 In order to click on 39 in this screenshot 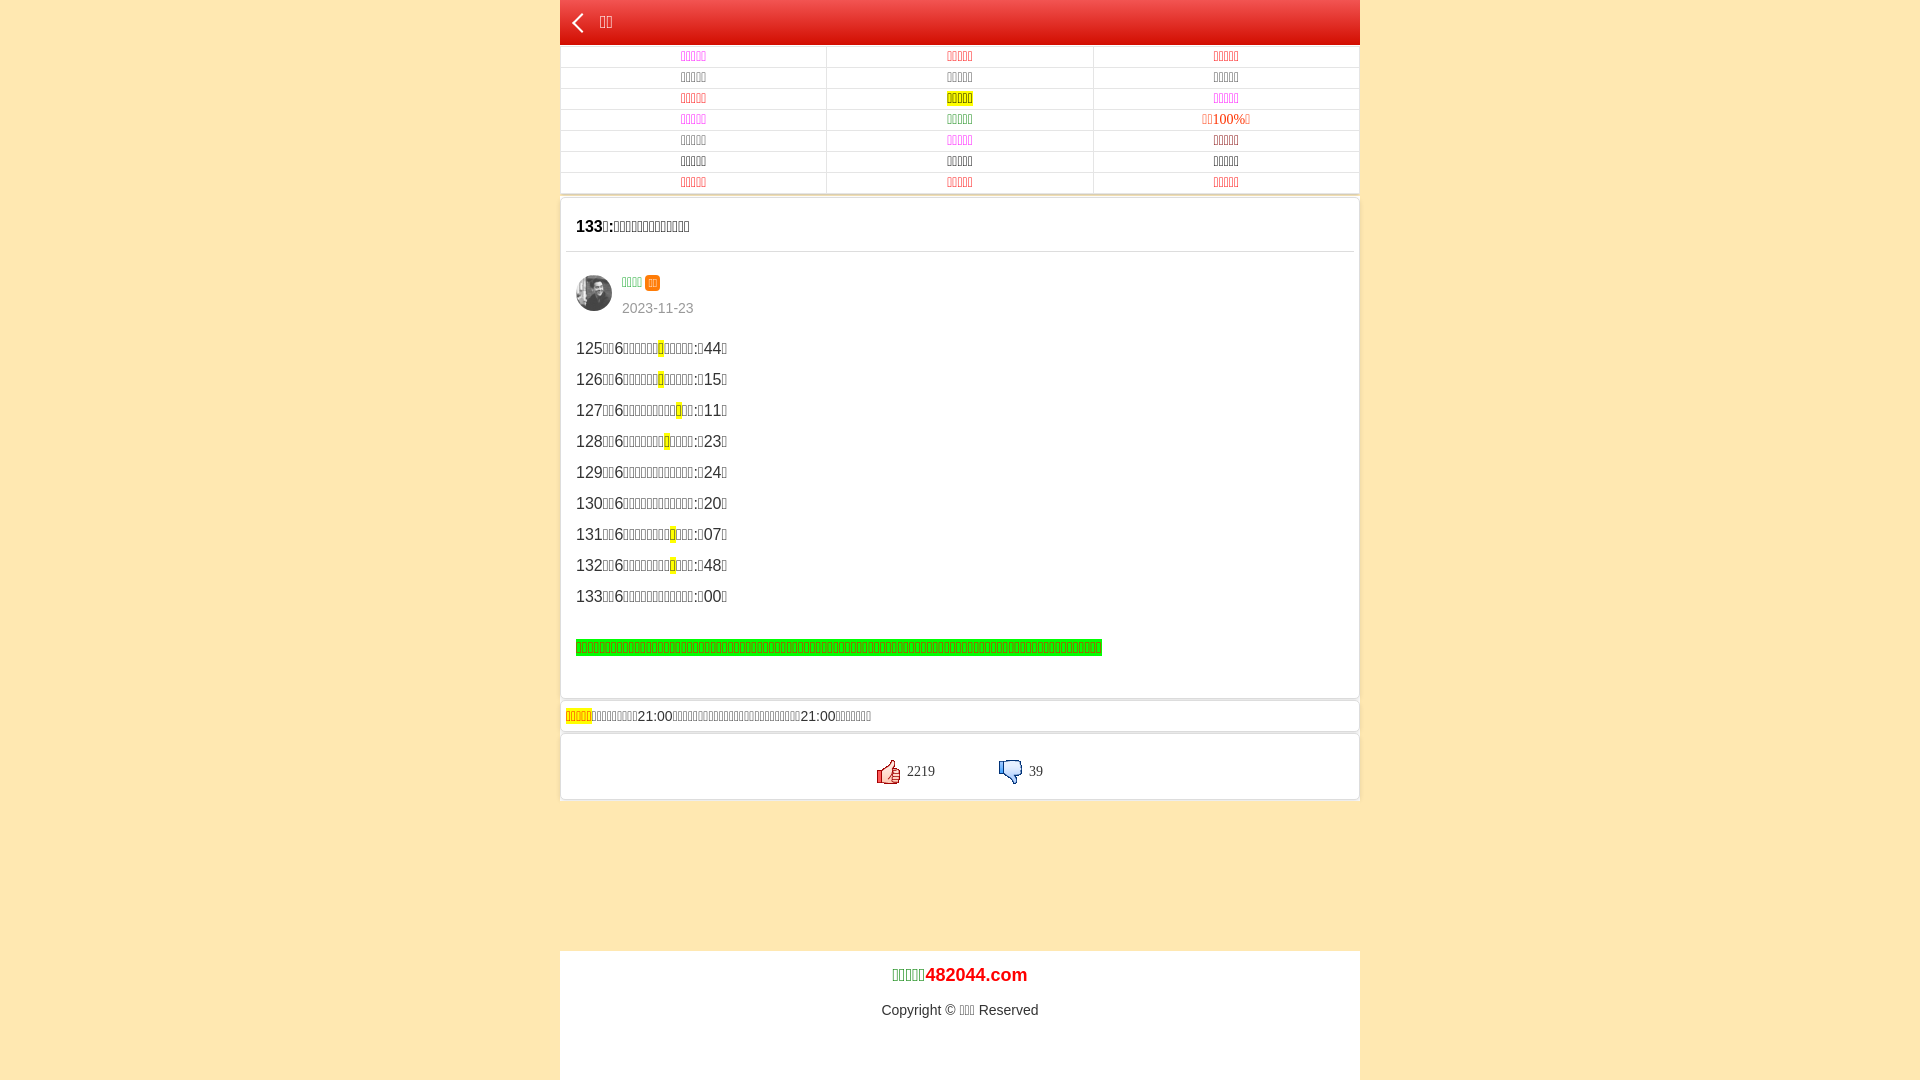, I will do `click(1020, 771)`.